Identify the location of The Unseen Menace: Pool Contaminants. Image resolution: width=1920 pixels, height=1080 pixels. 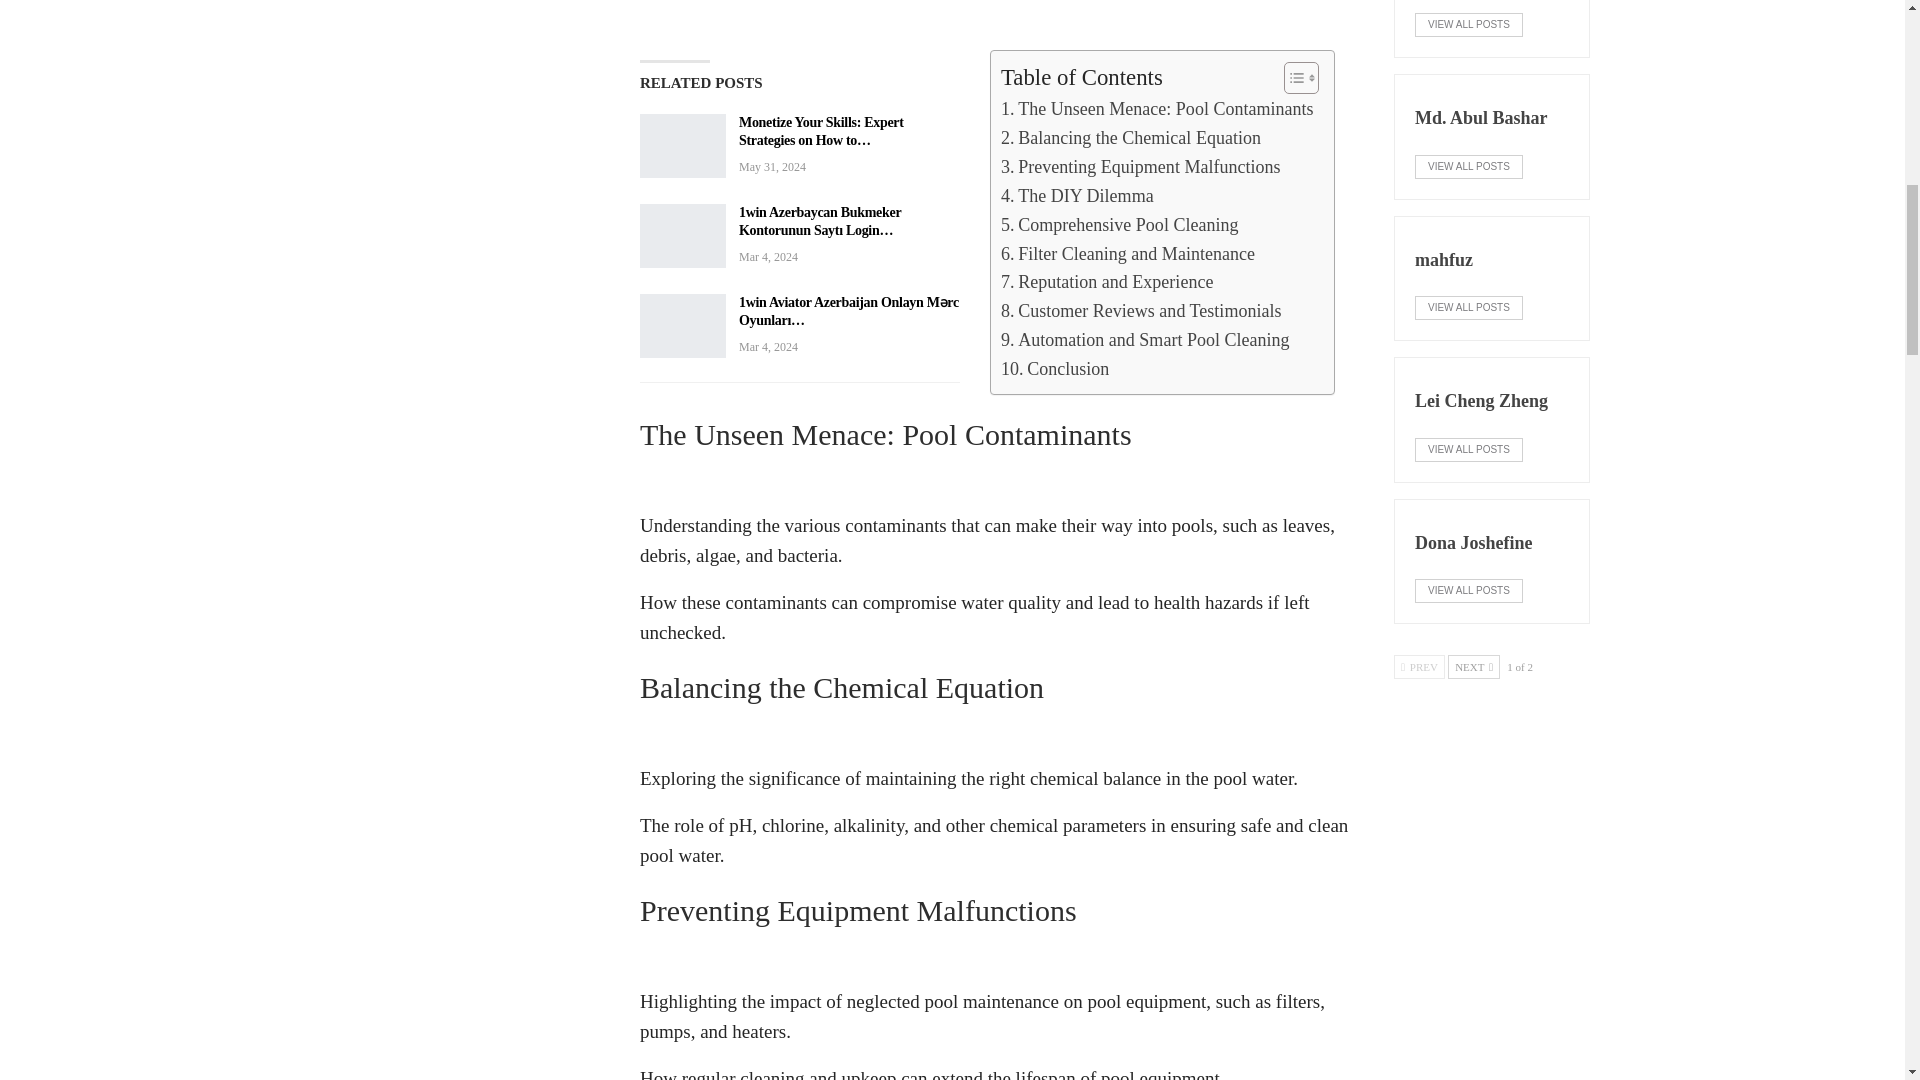
(1156, 110).